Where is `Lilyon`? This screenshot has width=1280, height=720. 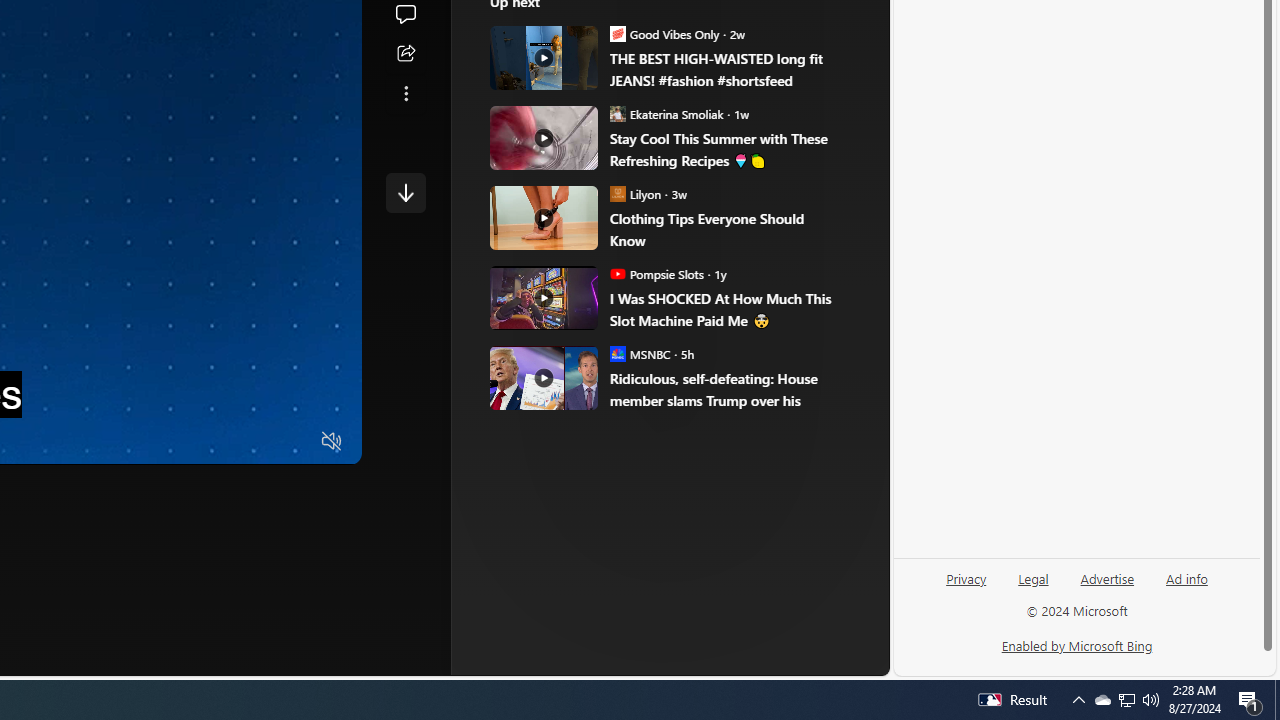 Lilyon is located at coordinates (618, 194).